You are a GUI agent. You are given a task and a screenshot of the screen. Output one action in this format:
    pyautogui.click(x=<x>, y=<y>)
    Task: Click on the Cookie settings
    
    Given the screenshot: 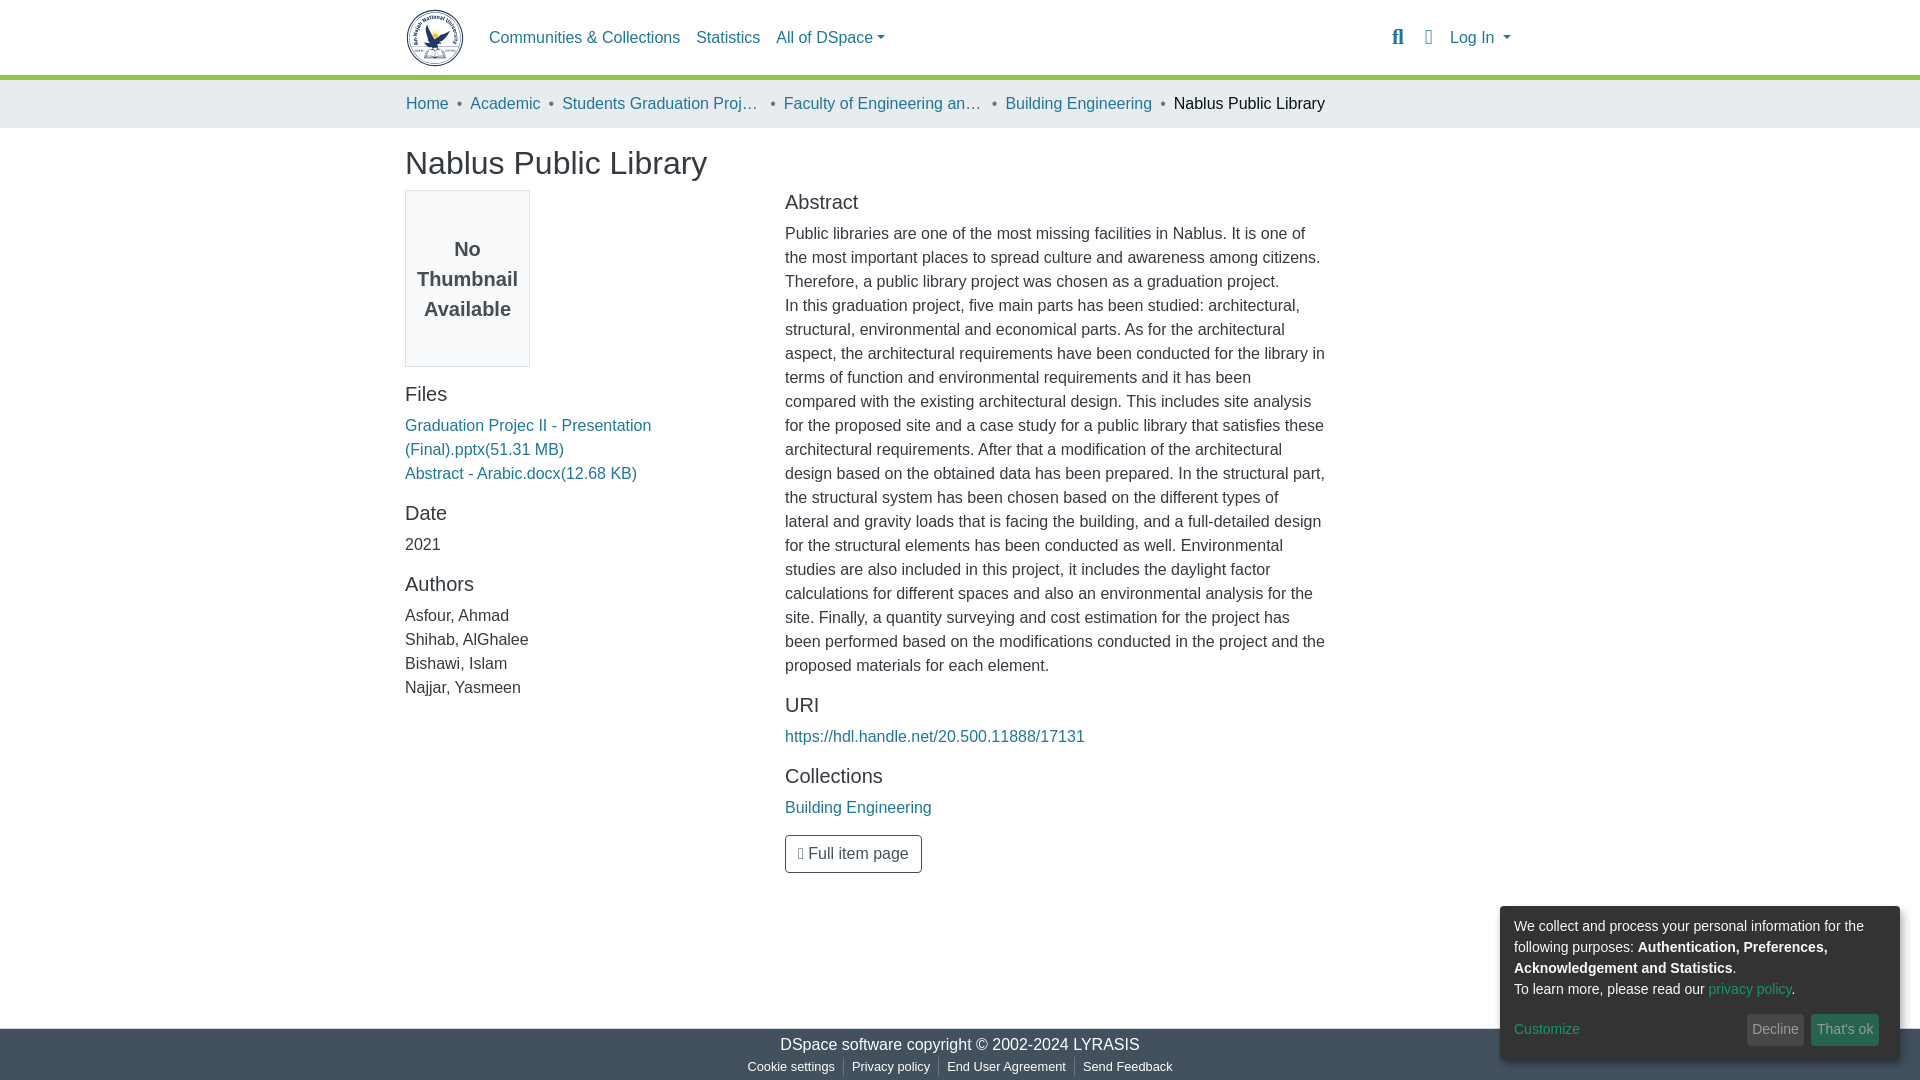 What is the action you would take?
    pyautogui.click(x=790, y=1066)
    